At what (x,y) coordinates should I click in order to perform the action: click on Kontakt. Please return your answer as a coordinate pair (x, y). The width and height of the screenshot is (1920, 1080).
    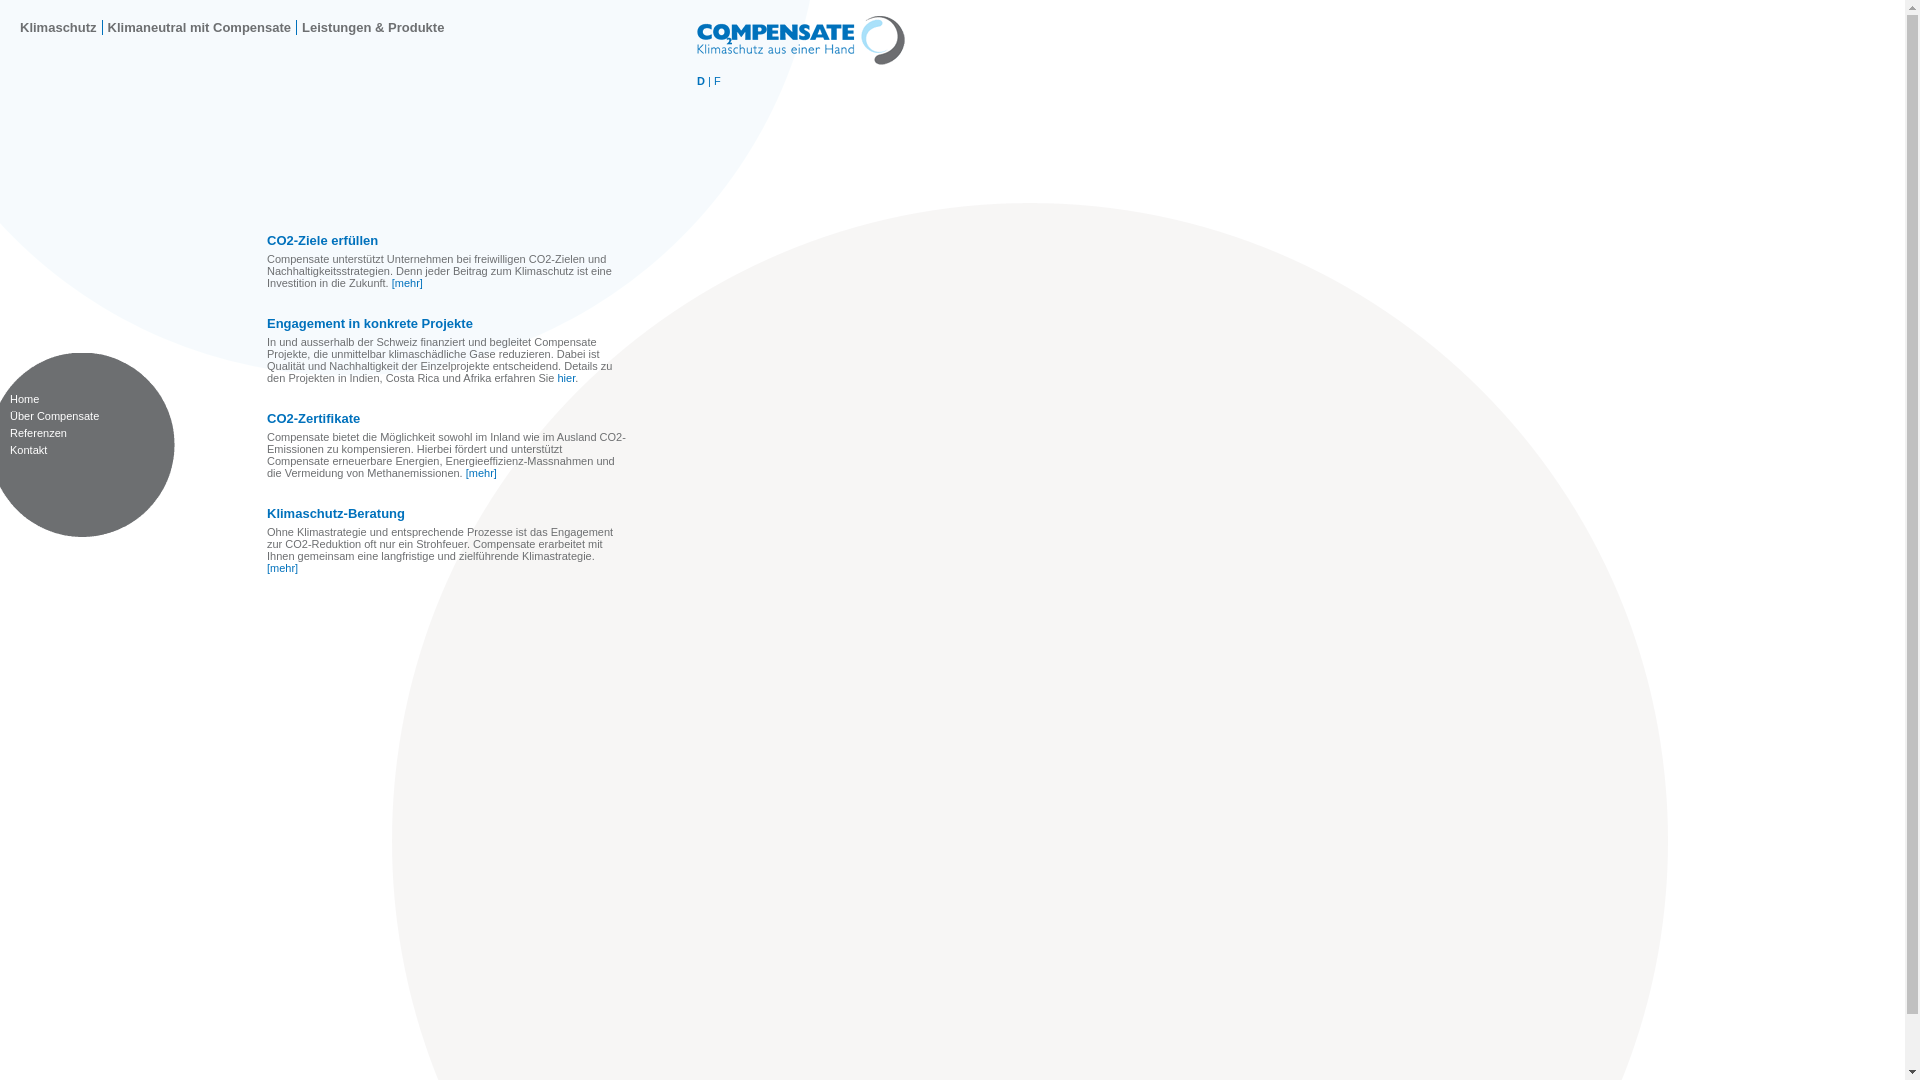
    Looking at the image, I should click on (28, 450).